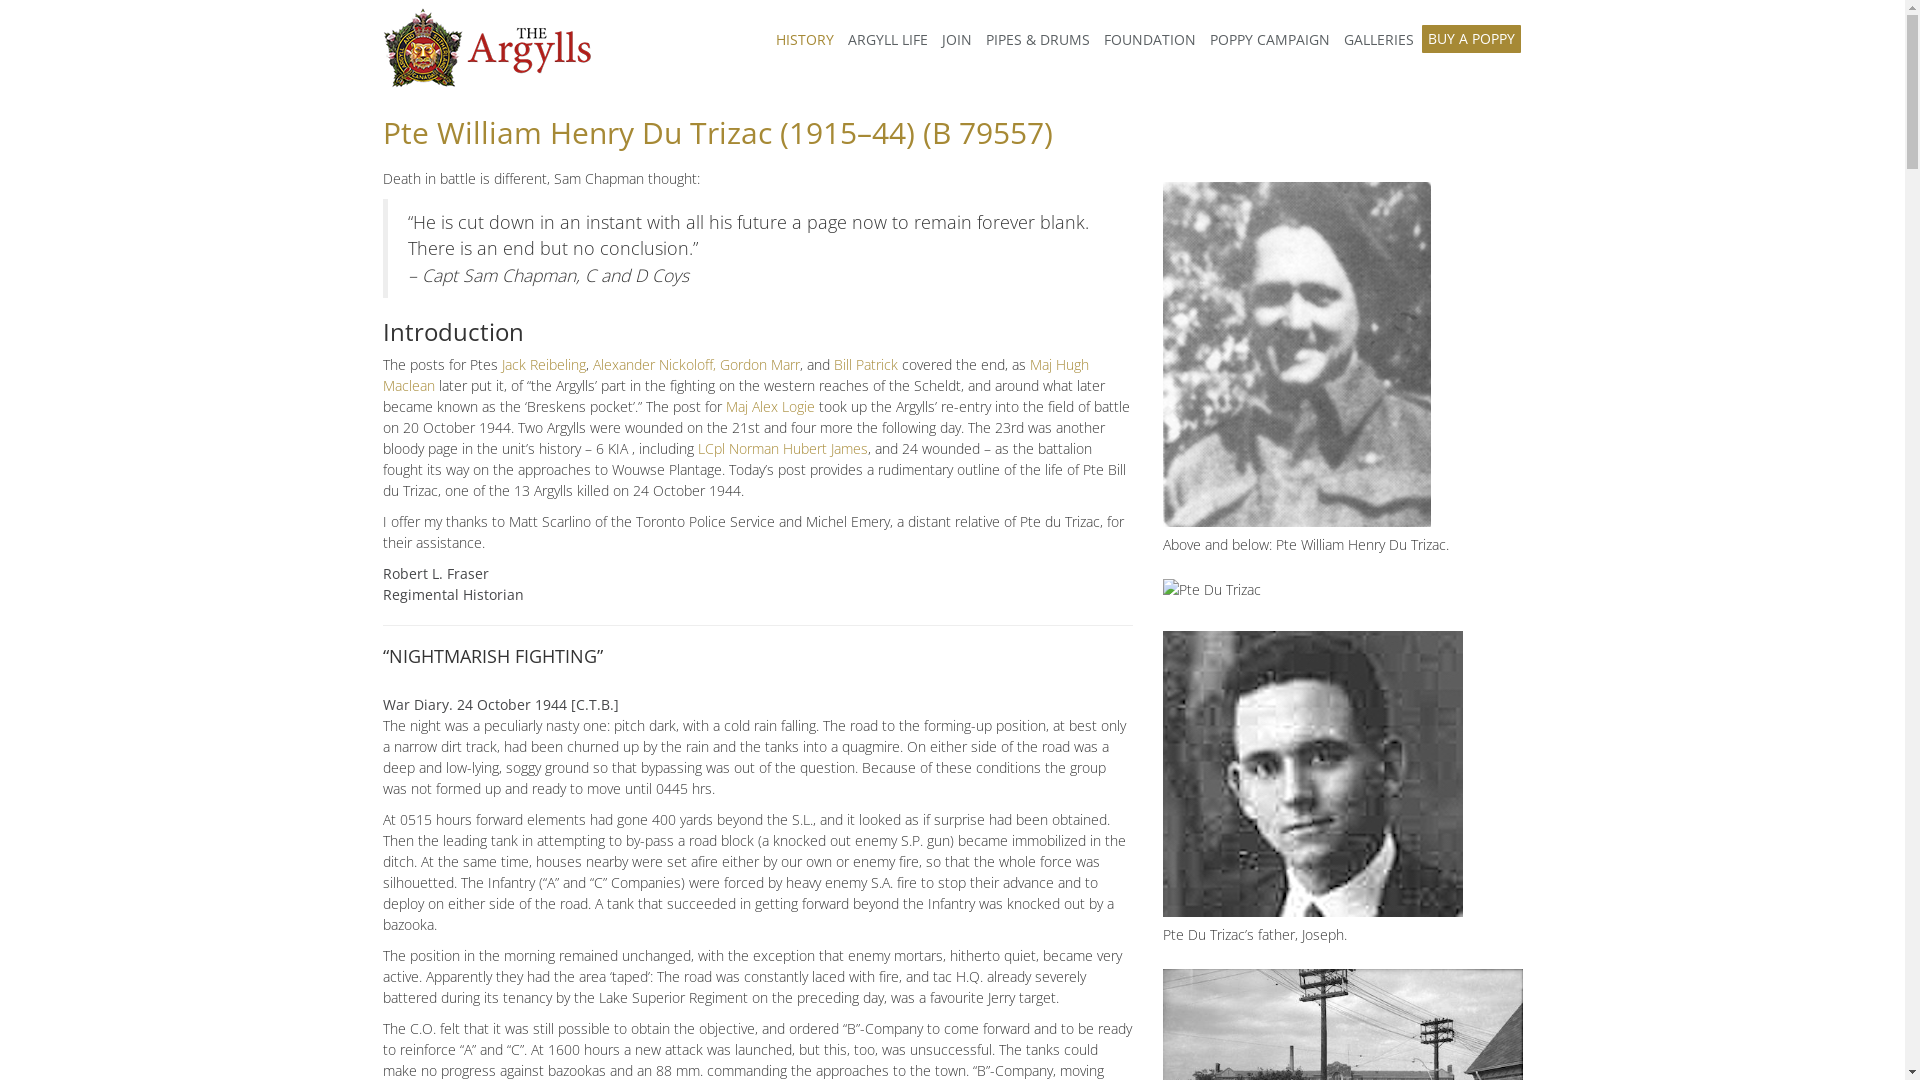 The height and width of the screenshot is (1080, 1920). What do you see at coordinates (1269, 40) in the screenshot?
I see `POPPY CAMPAIGN` at bounding box center [1269, 40].